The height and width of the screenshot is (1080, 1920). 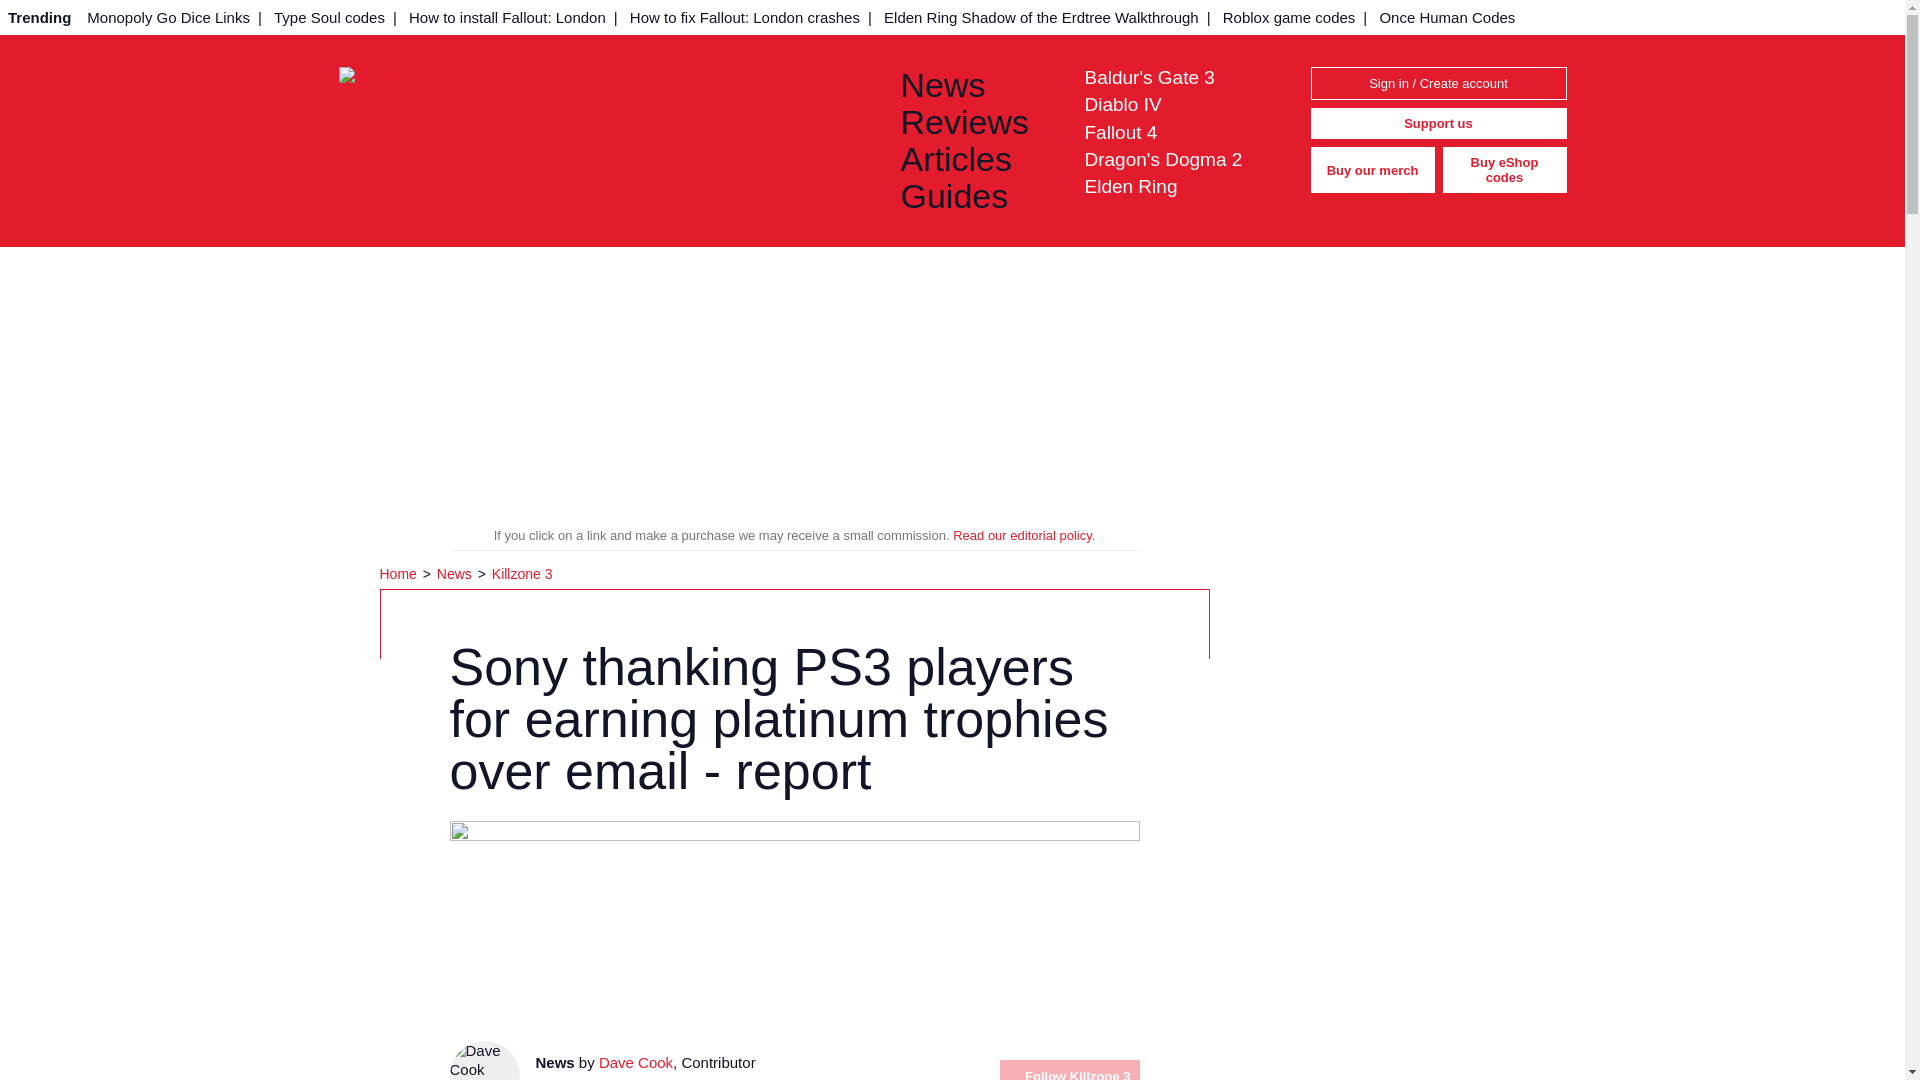 What do you see at coordinates (976, 84) in the screenshot?
I see `News` at bounding box center [976, 84].